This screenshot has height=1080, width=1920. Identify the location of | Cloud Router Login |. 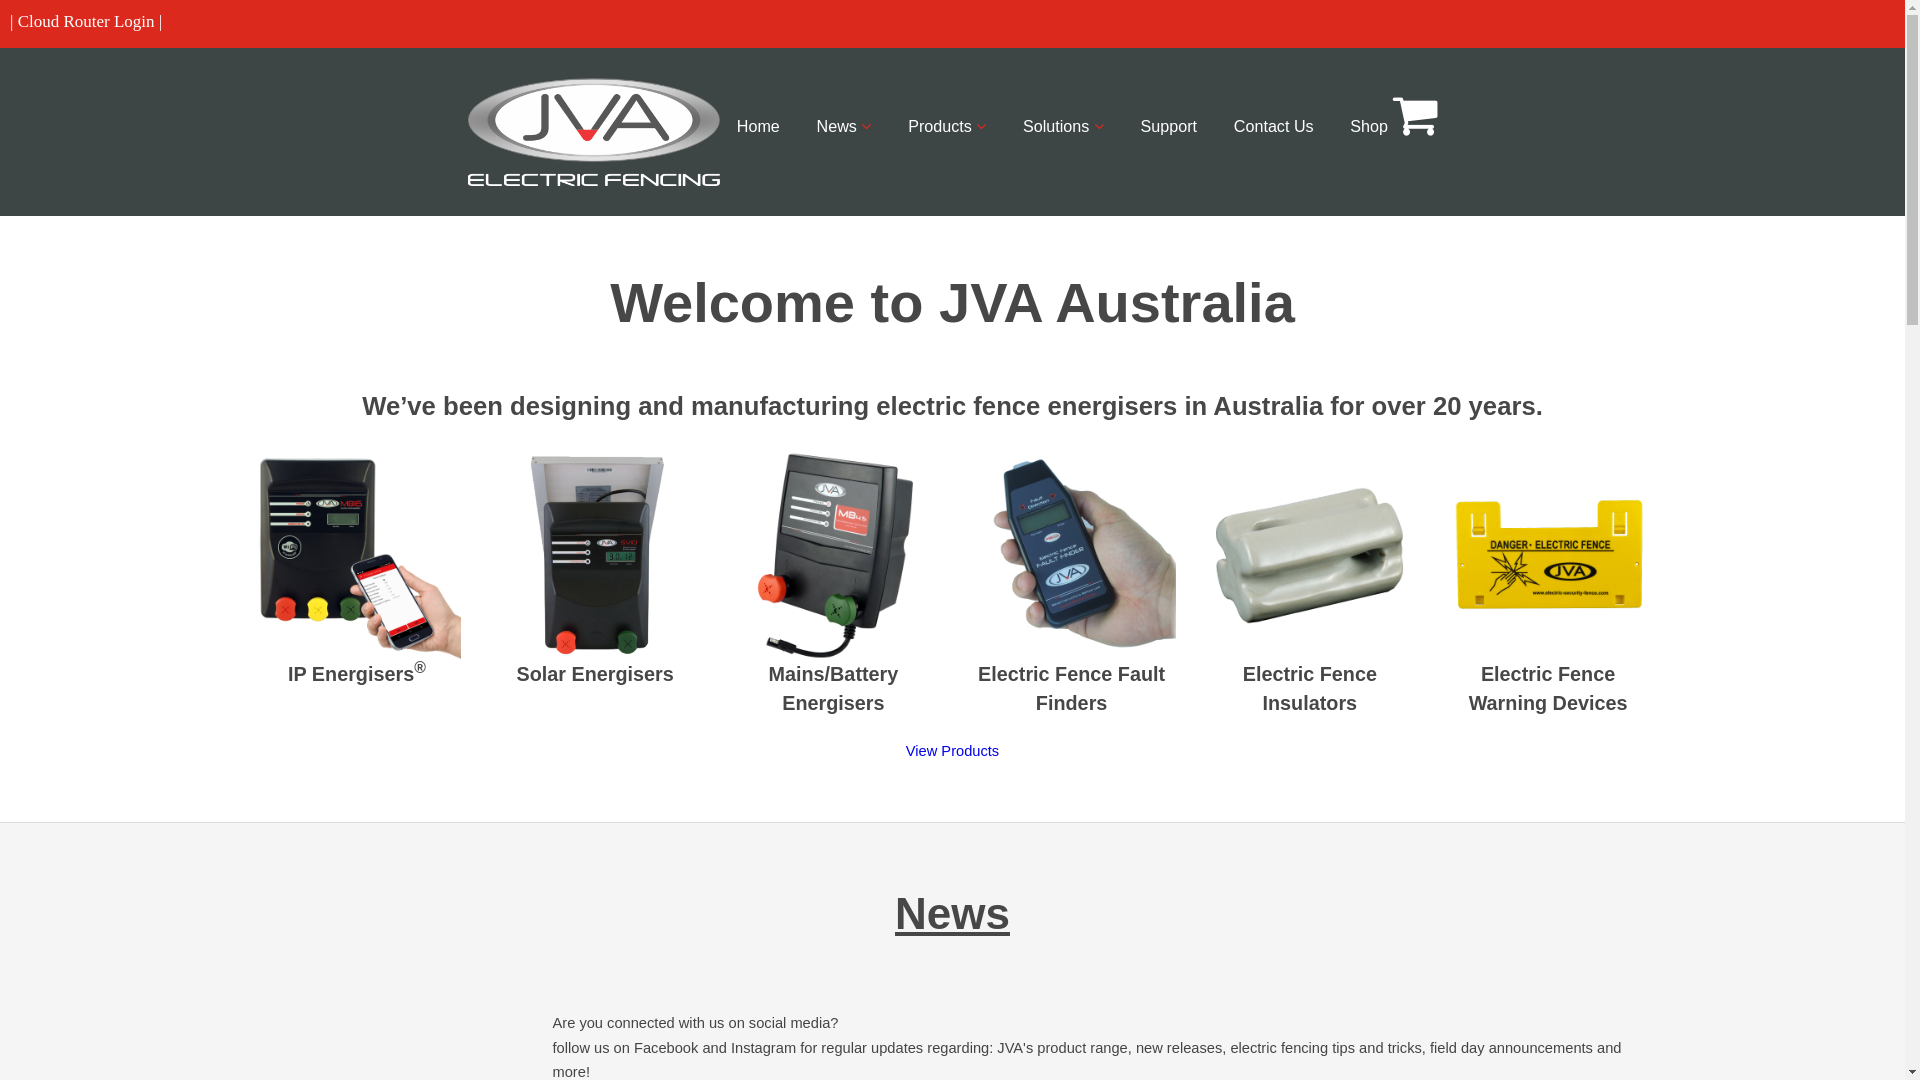
(86, 22).